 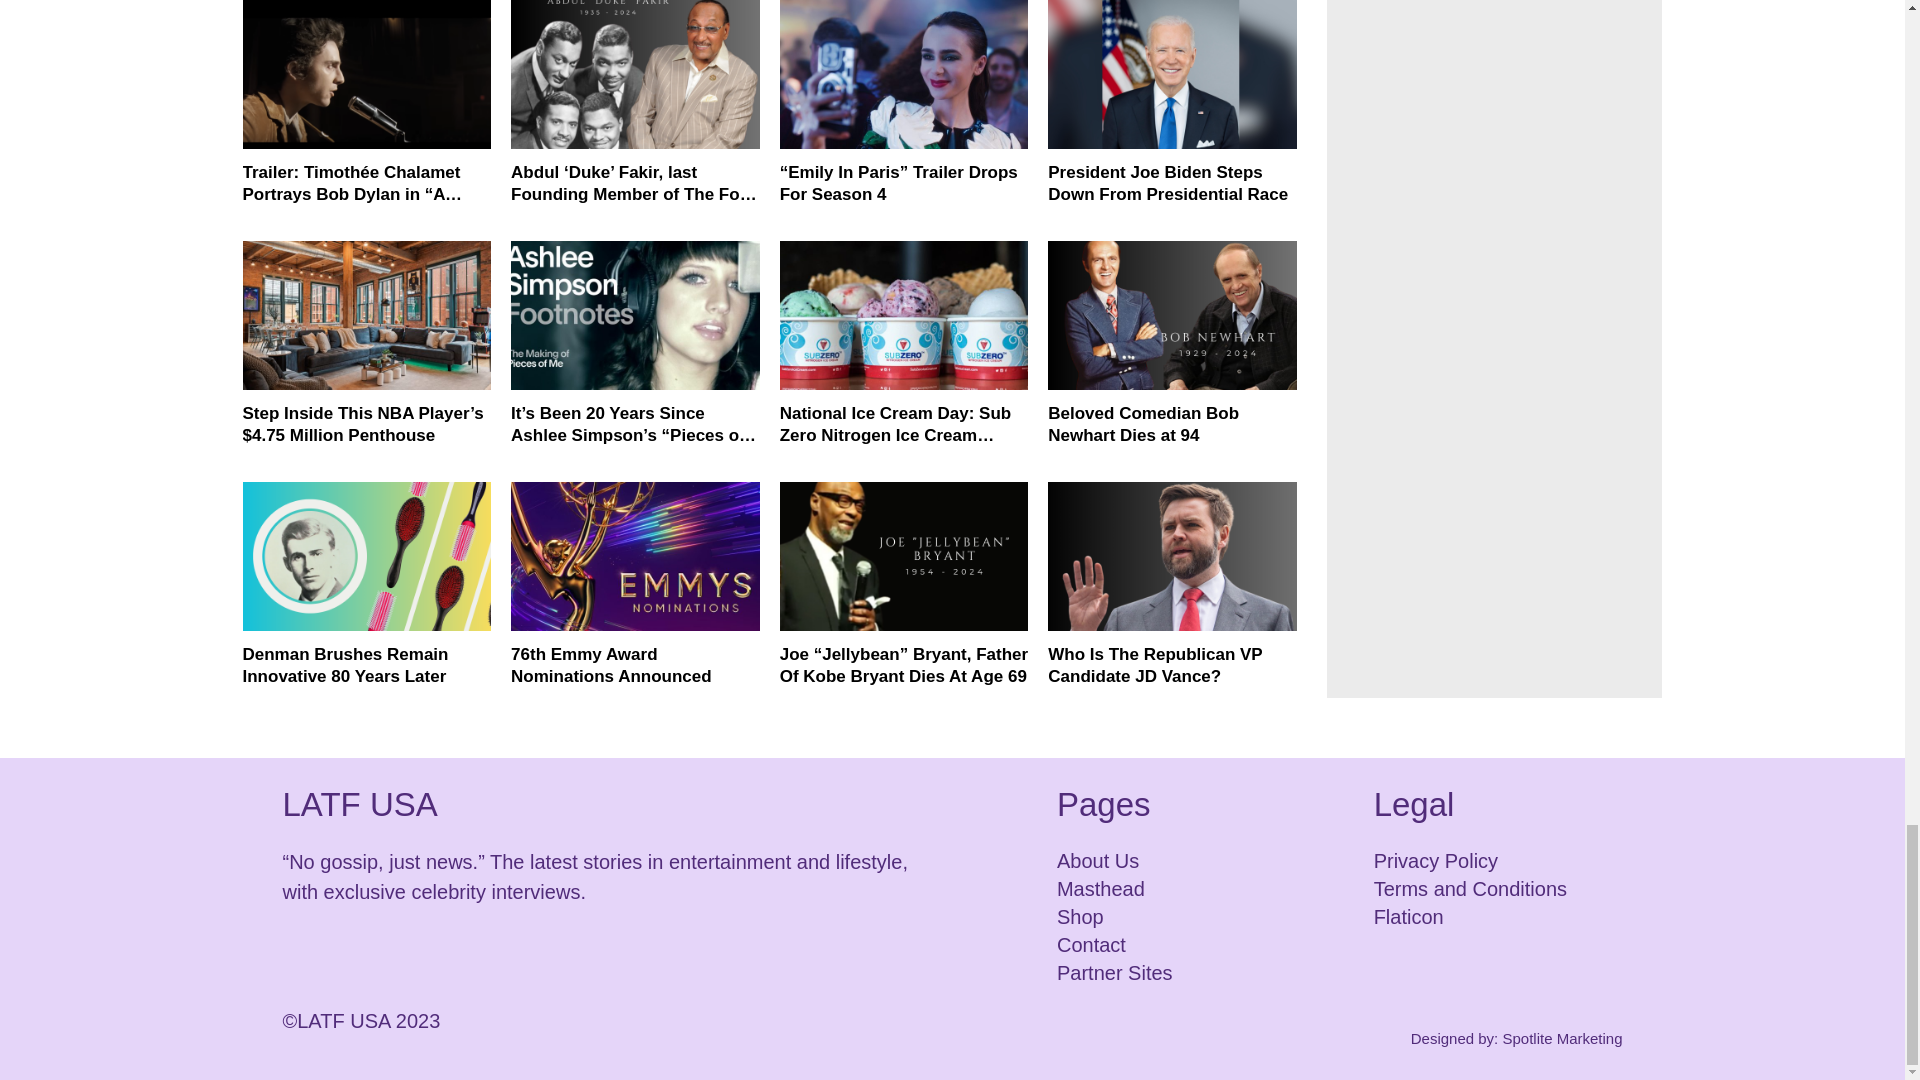 What do you see at coordinates (1172, 556) in the screenshot?
I see `jd vance` at bounding box center [1172, 556].